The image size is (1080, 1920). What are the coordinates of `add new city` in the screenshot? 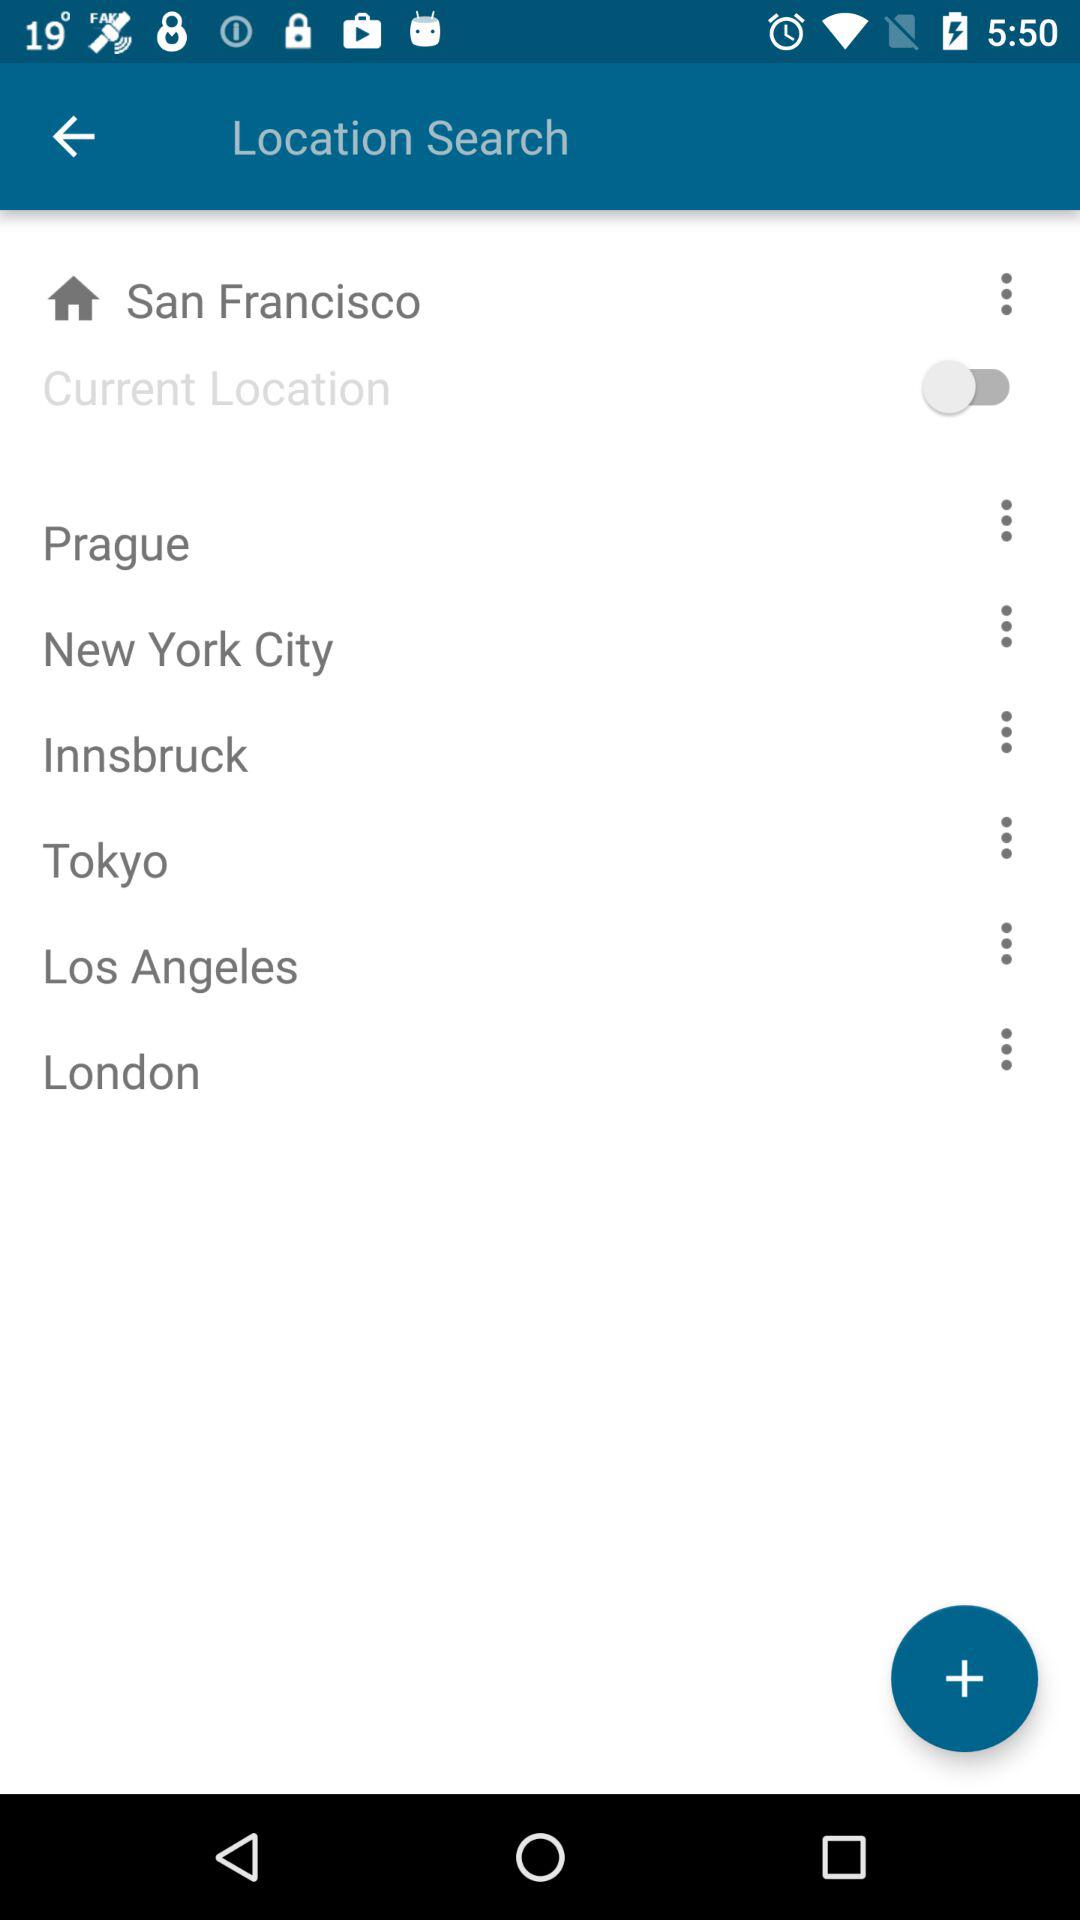 It's located at (964, 1678).